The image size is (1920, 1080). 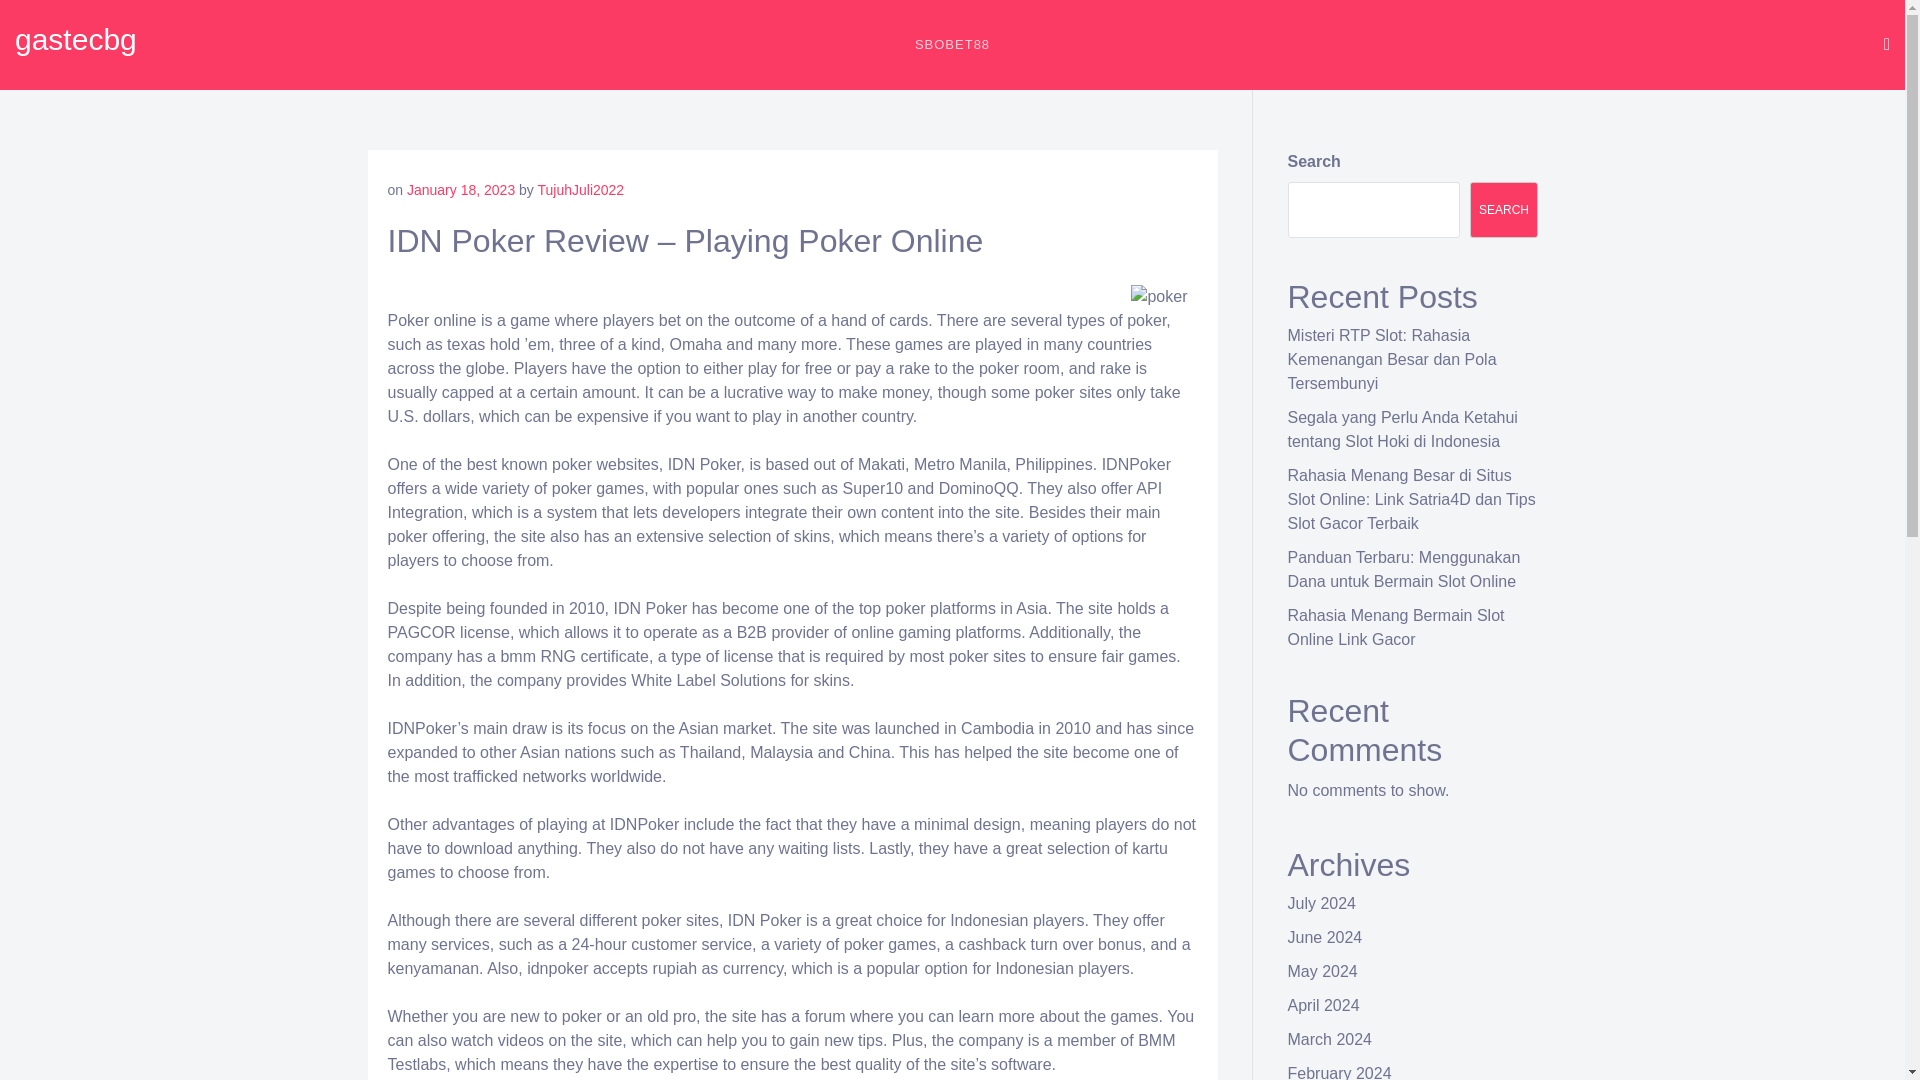 I want to click on SBOBET88, so click(x=952, y=44).